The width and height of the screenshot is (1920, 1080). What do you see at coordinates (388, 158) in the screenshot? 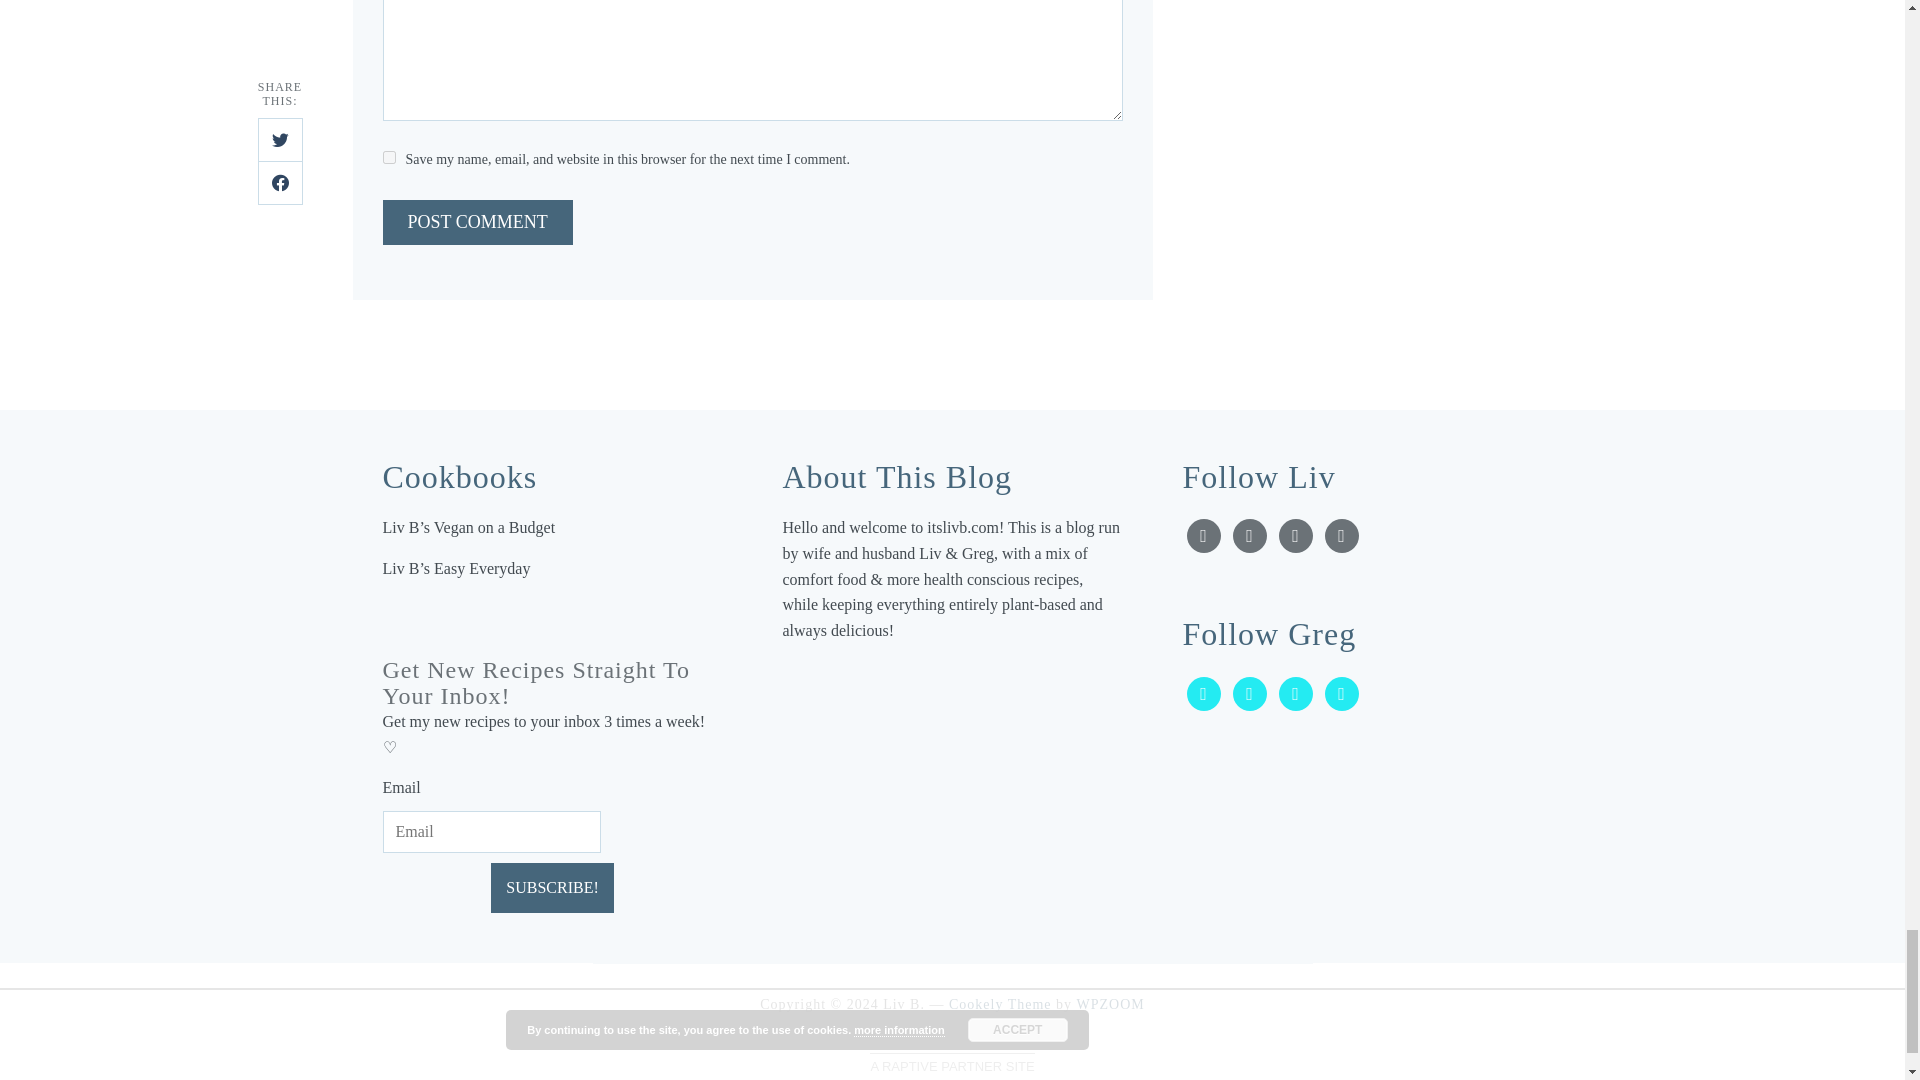
I see `yes` at bounding box center [388, 158].